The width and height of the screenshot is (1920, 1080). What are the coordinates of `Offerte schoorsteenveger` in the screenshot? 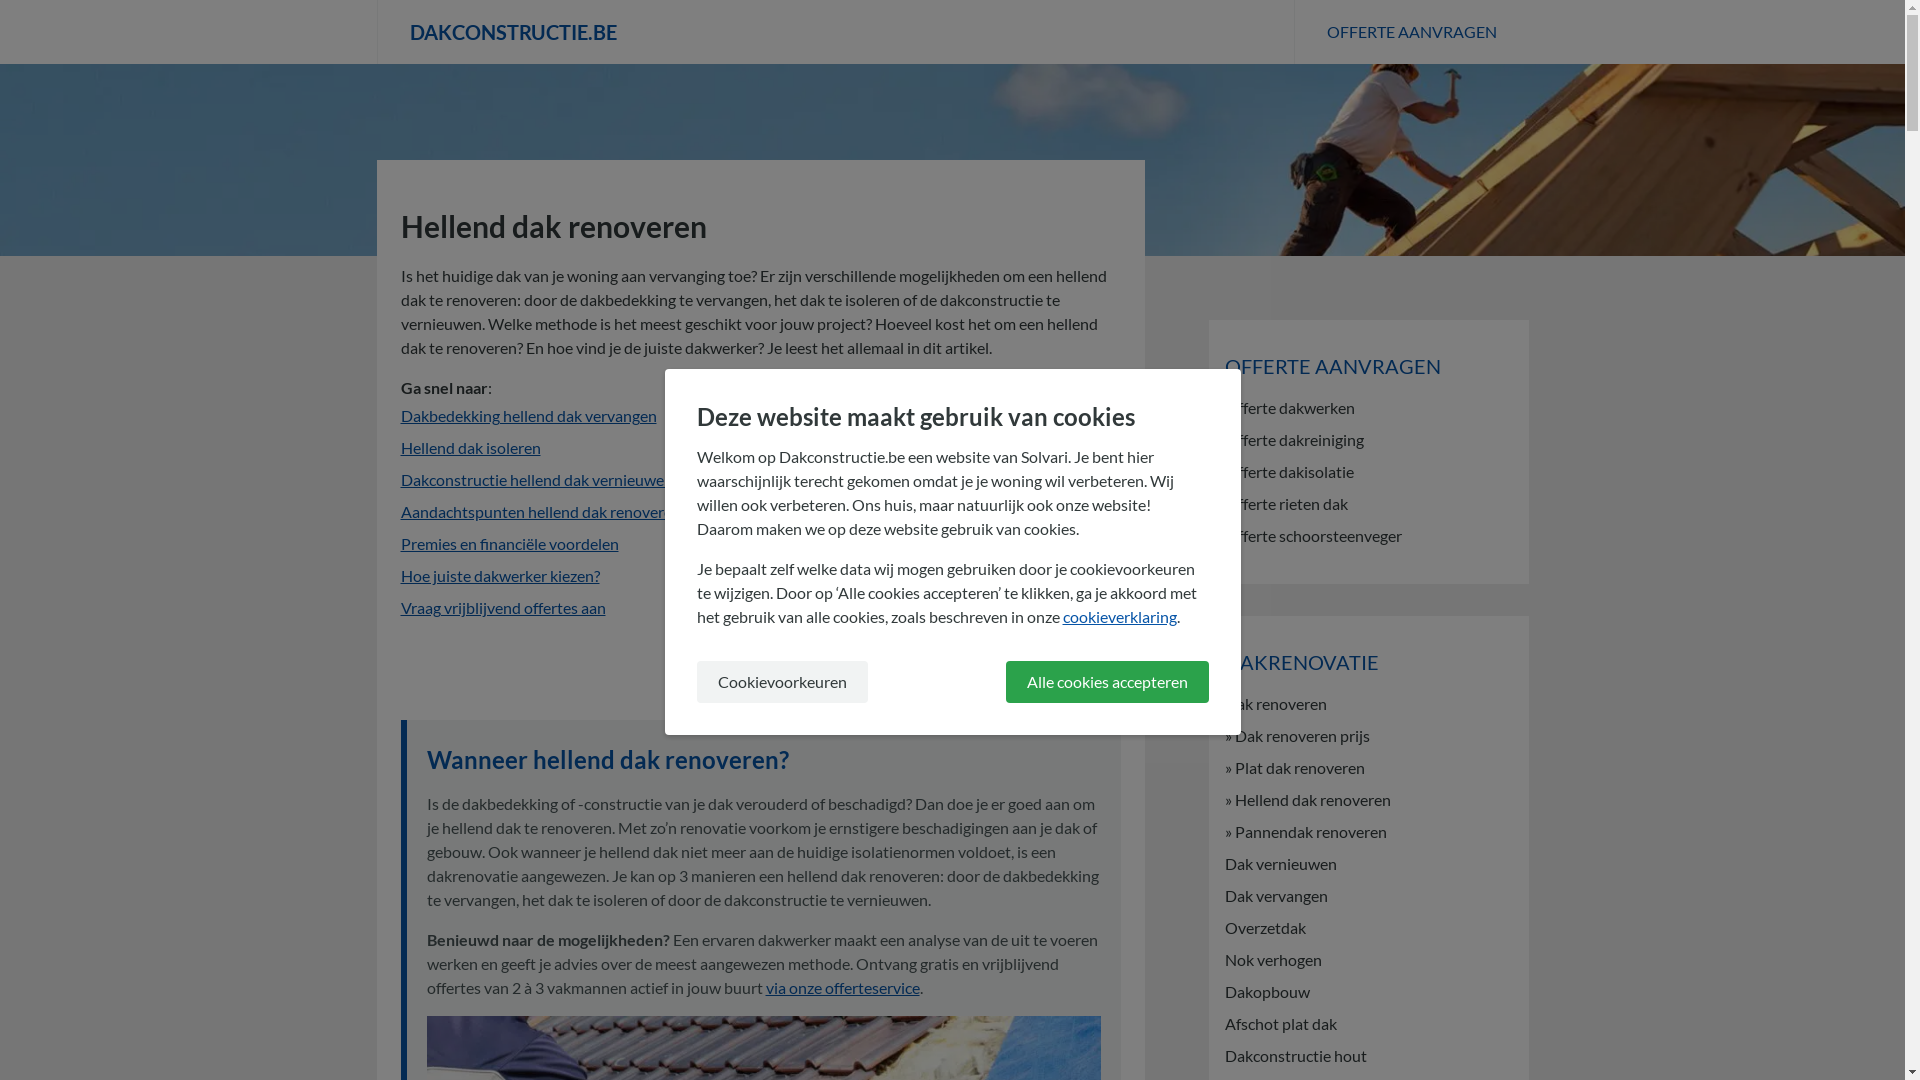 It's located at (1368, 536).